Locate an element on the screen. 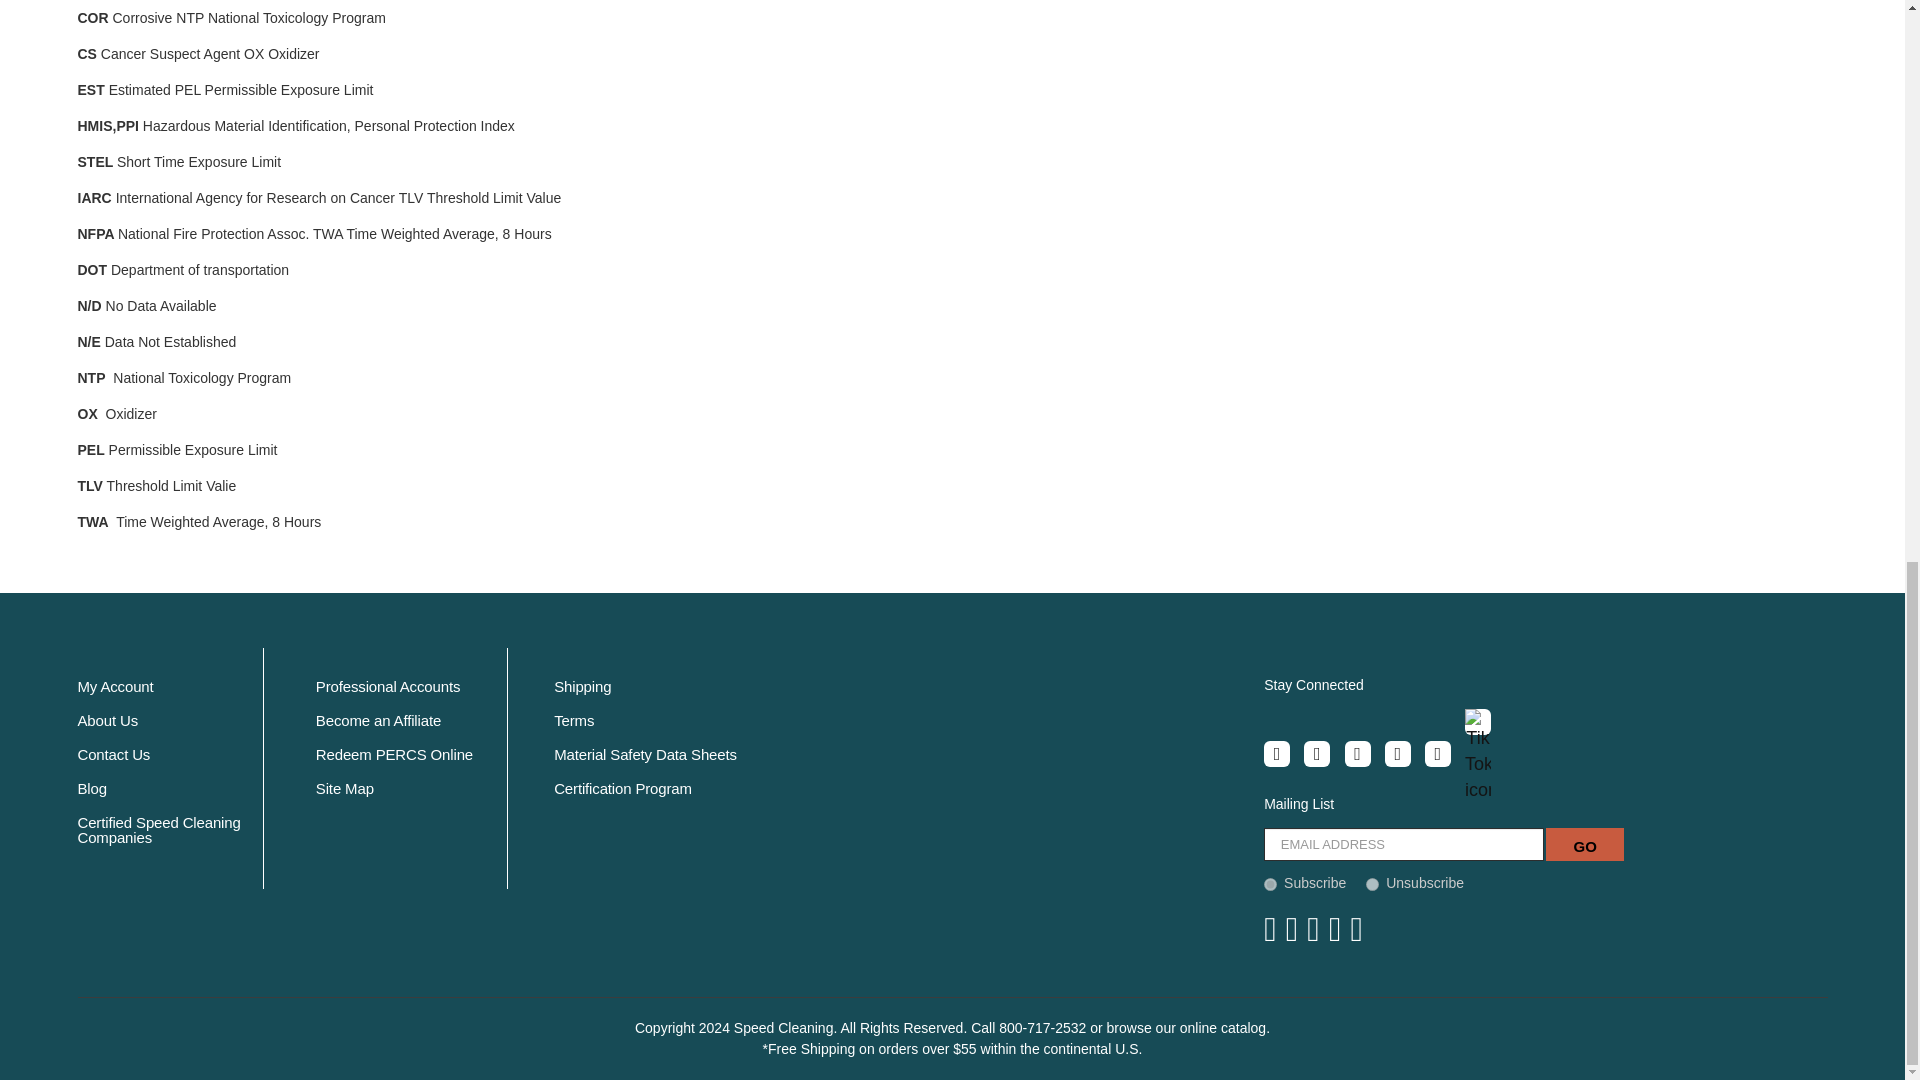 Image resolution: width=1920 pixels, height=1080 pixels. Follow us on TikTok is located at coordinates (1478, 722).